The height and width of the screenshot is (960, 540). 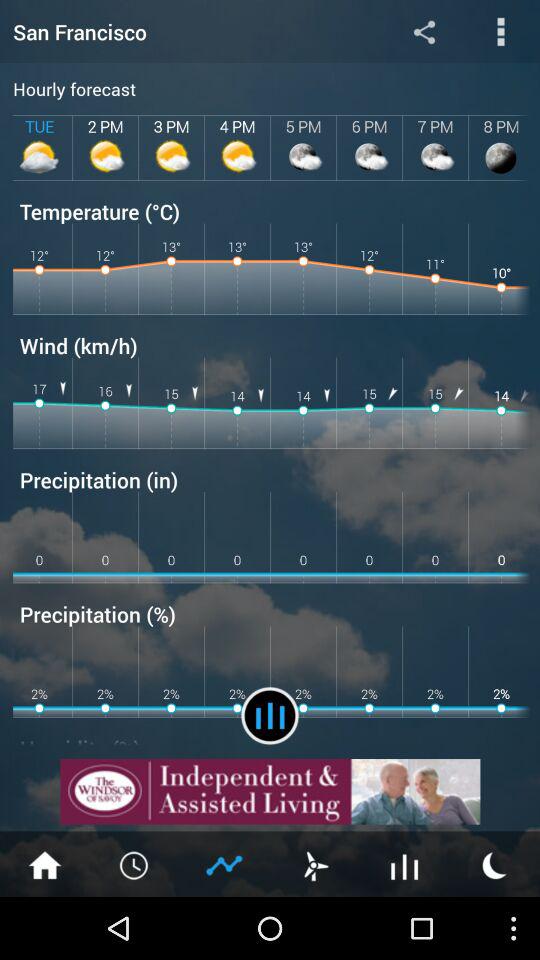 What do you see at coordinates (424, 32) in the screenshot?
I see `share the information` at bounding box center [424, 32].